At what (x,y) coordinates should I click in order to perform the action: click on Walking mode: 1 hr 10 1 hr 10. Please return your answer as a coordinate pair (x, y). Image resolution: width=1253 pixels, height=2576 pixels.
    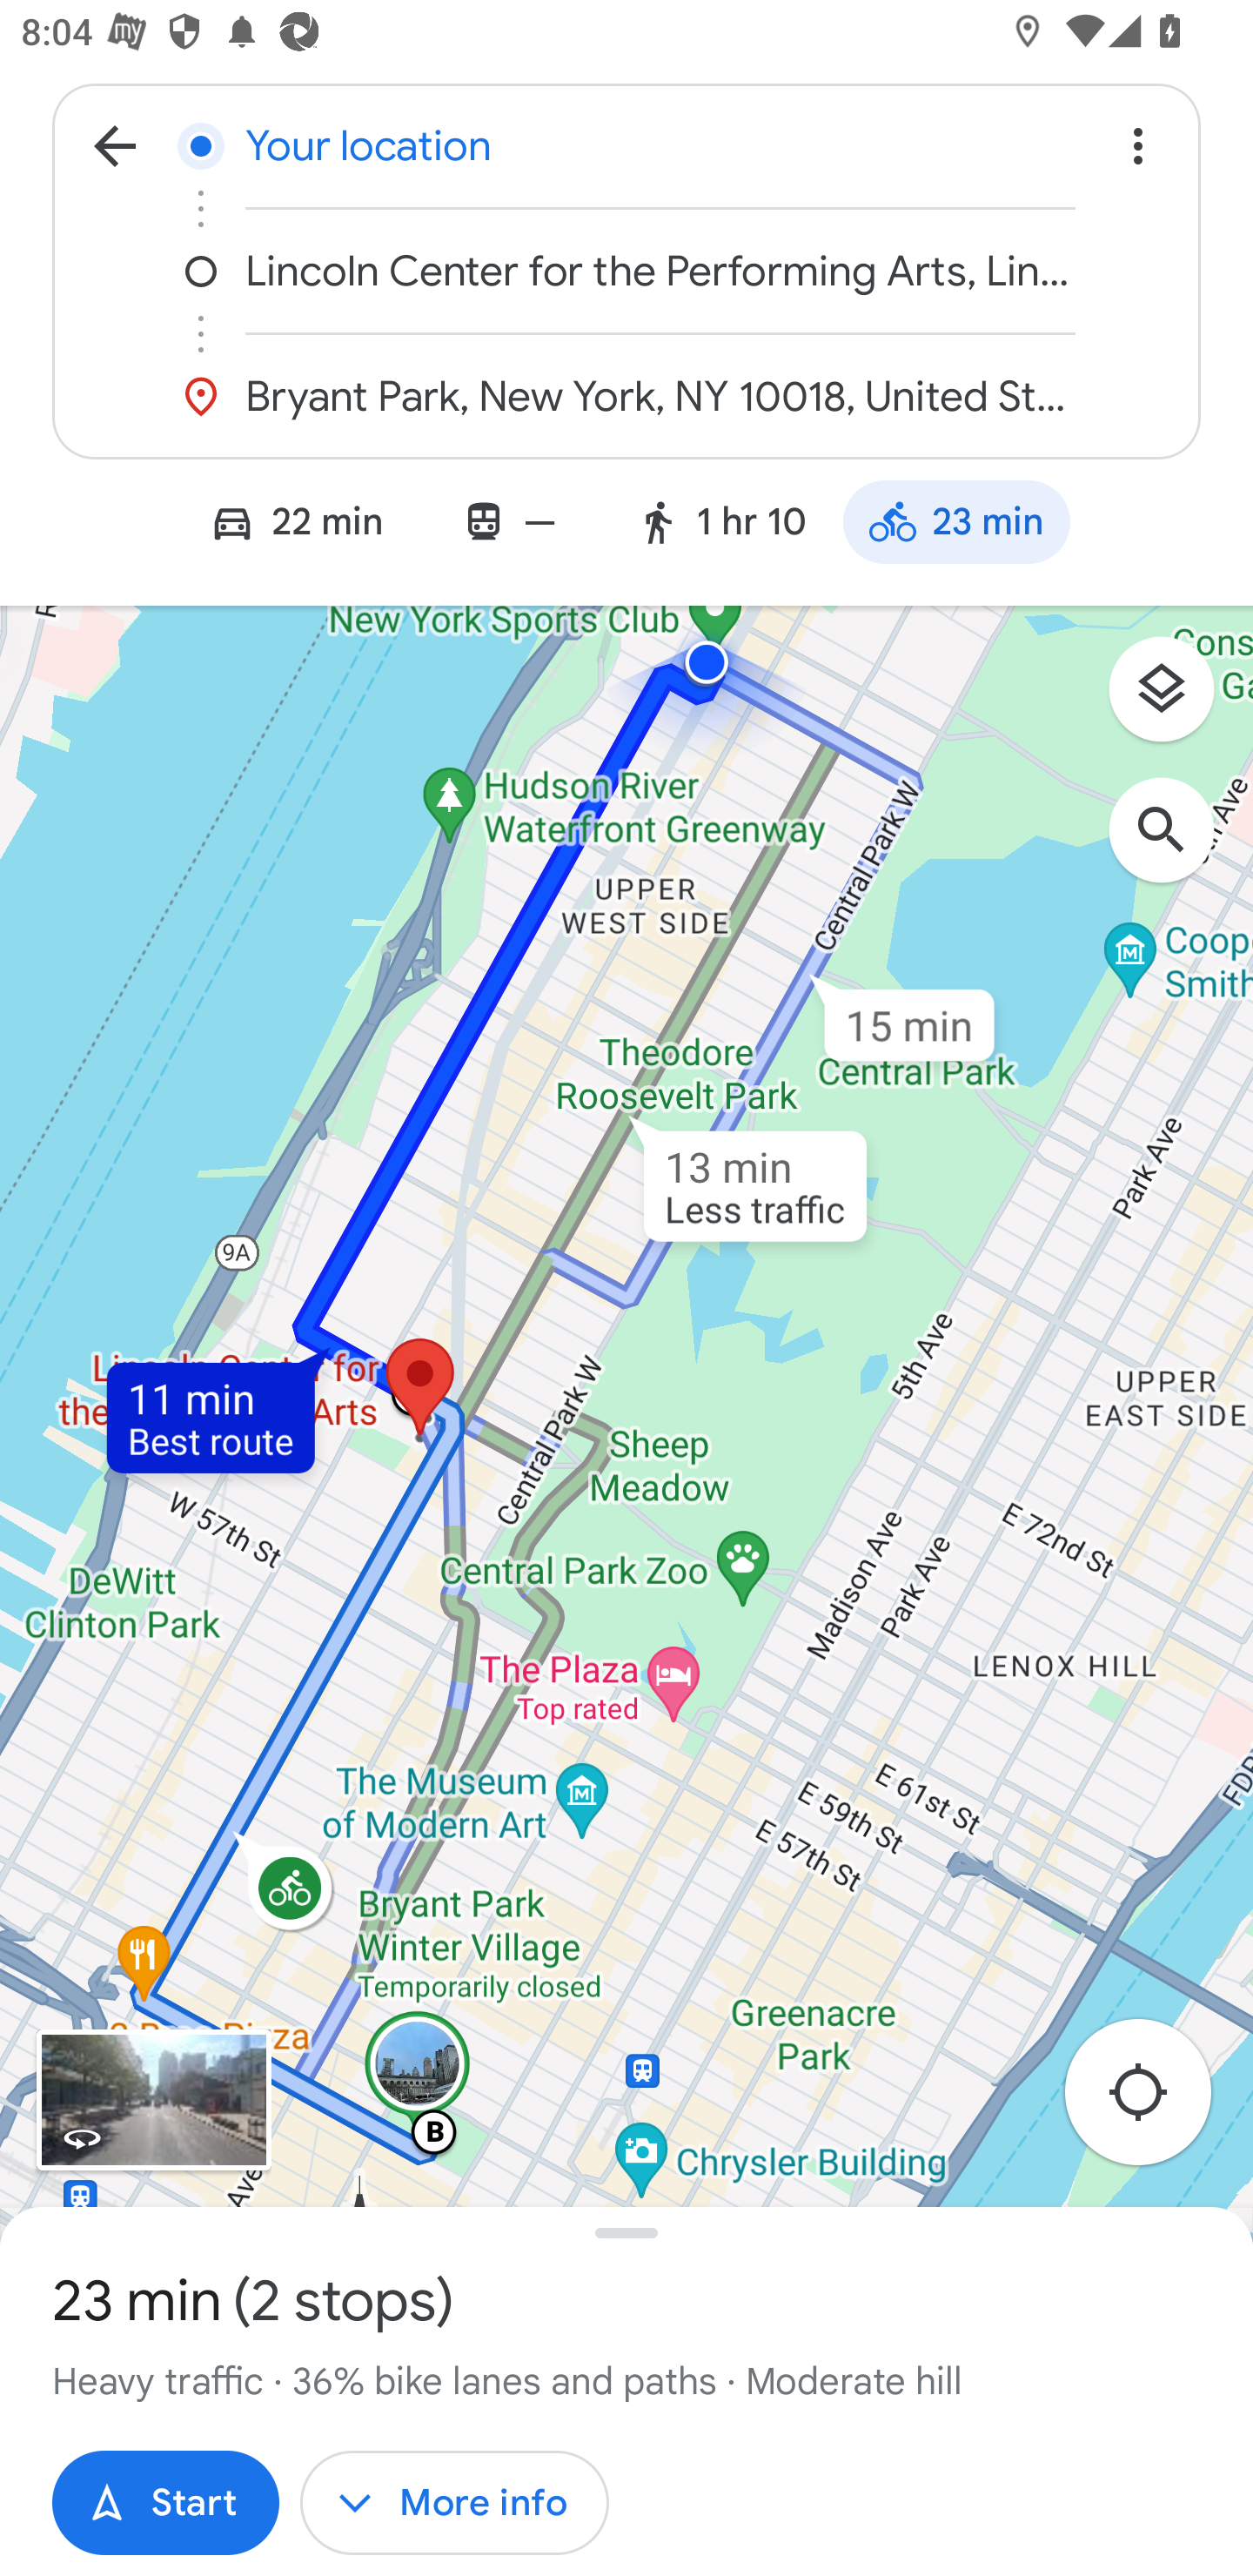
    Looking at the image, I should click on (720, 526).